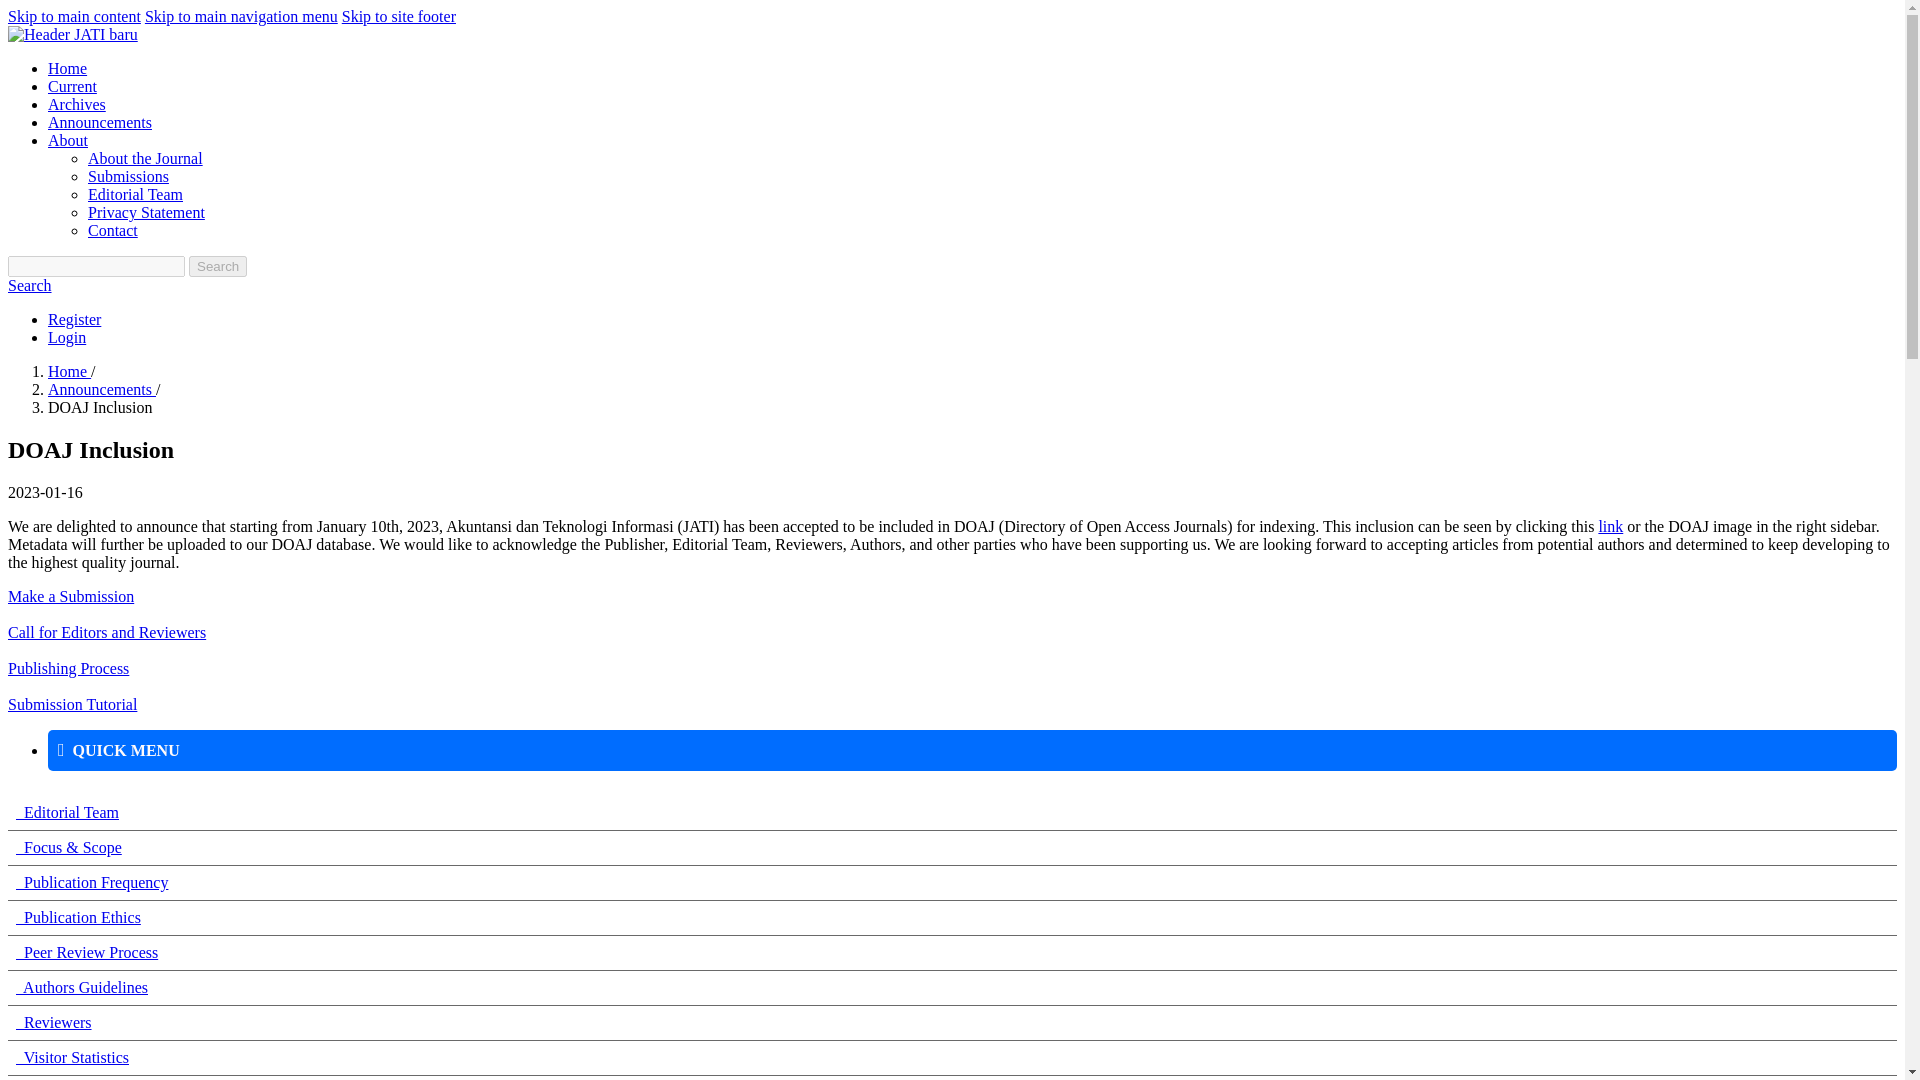  I want to click on link, so click(1610, 526).